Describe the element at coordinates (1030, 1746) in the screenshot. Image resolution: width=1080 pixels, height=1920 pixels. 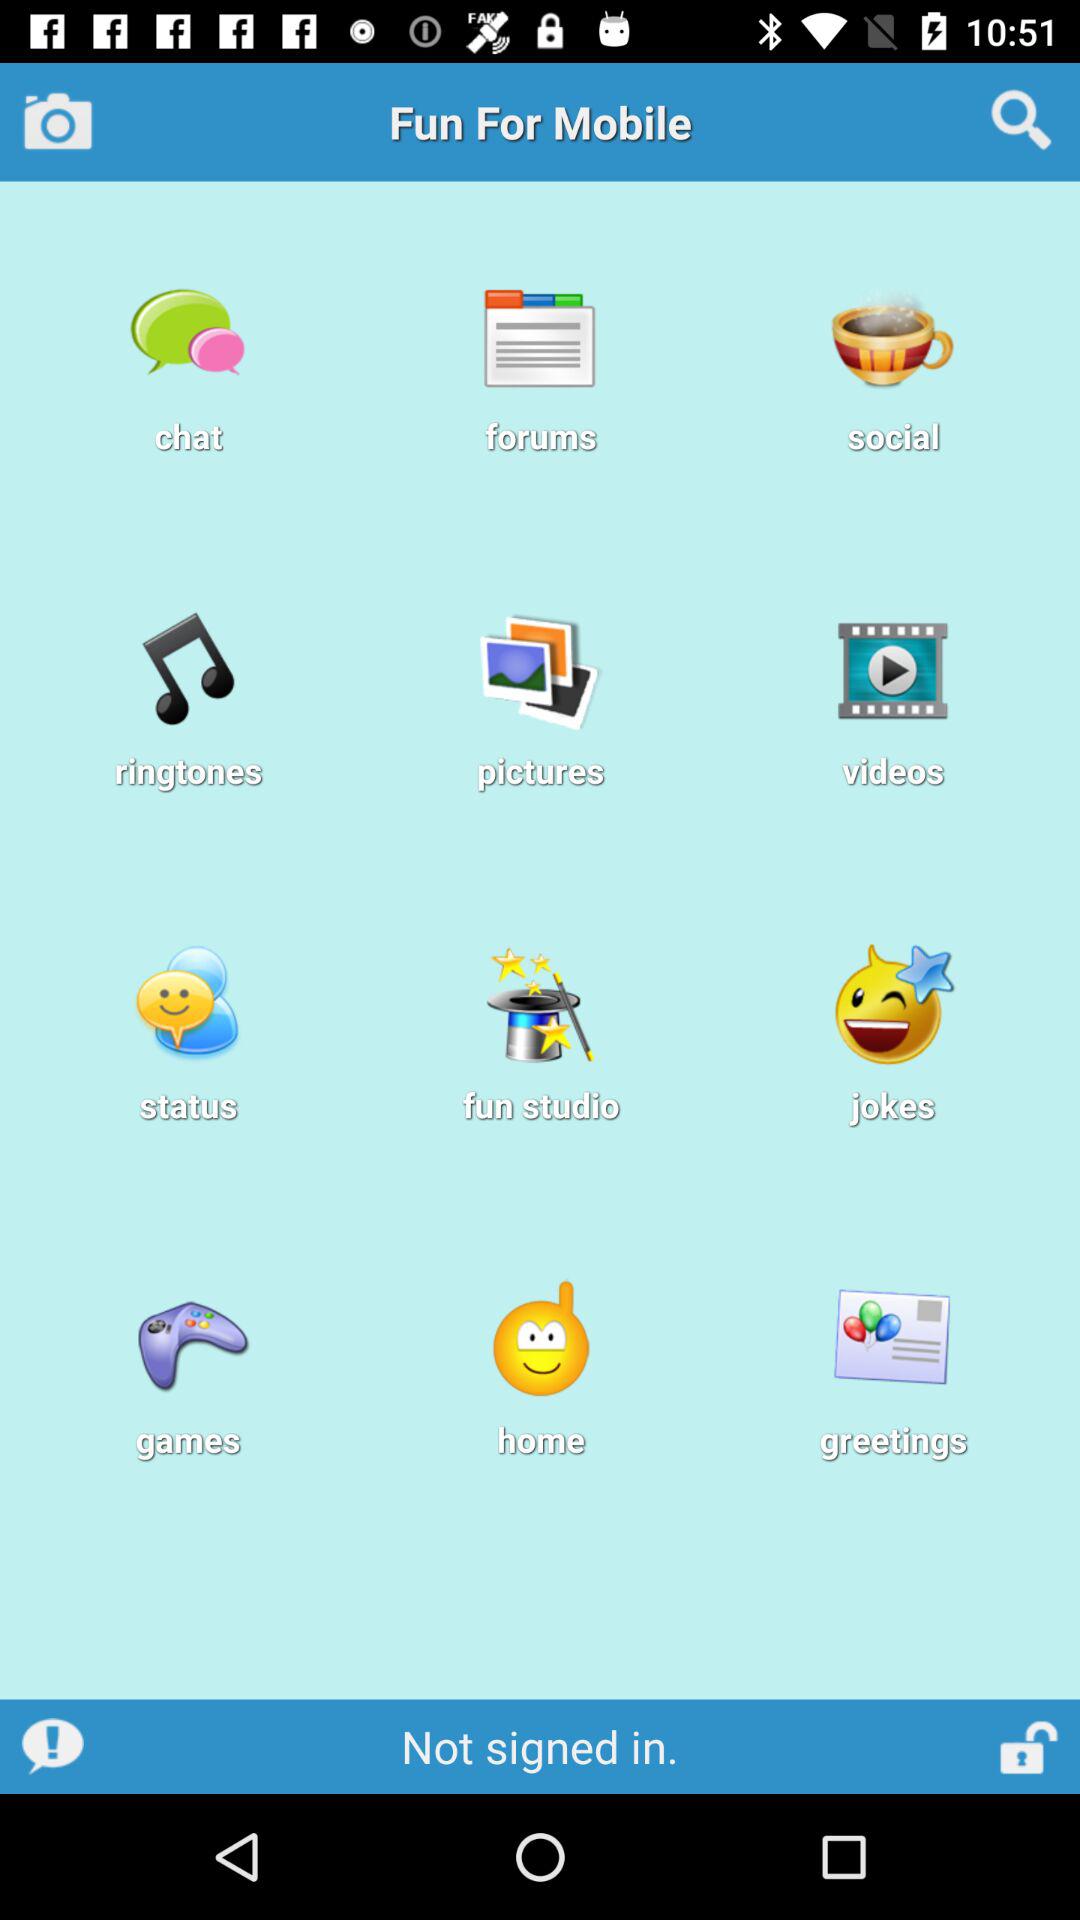
I see `launch the app next to not signed in. item` at that location.